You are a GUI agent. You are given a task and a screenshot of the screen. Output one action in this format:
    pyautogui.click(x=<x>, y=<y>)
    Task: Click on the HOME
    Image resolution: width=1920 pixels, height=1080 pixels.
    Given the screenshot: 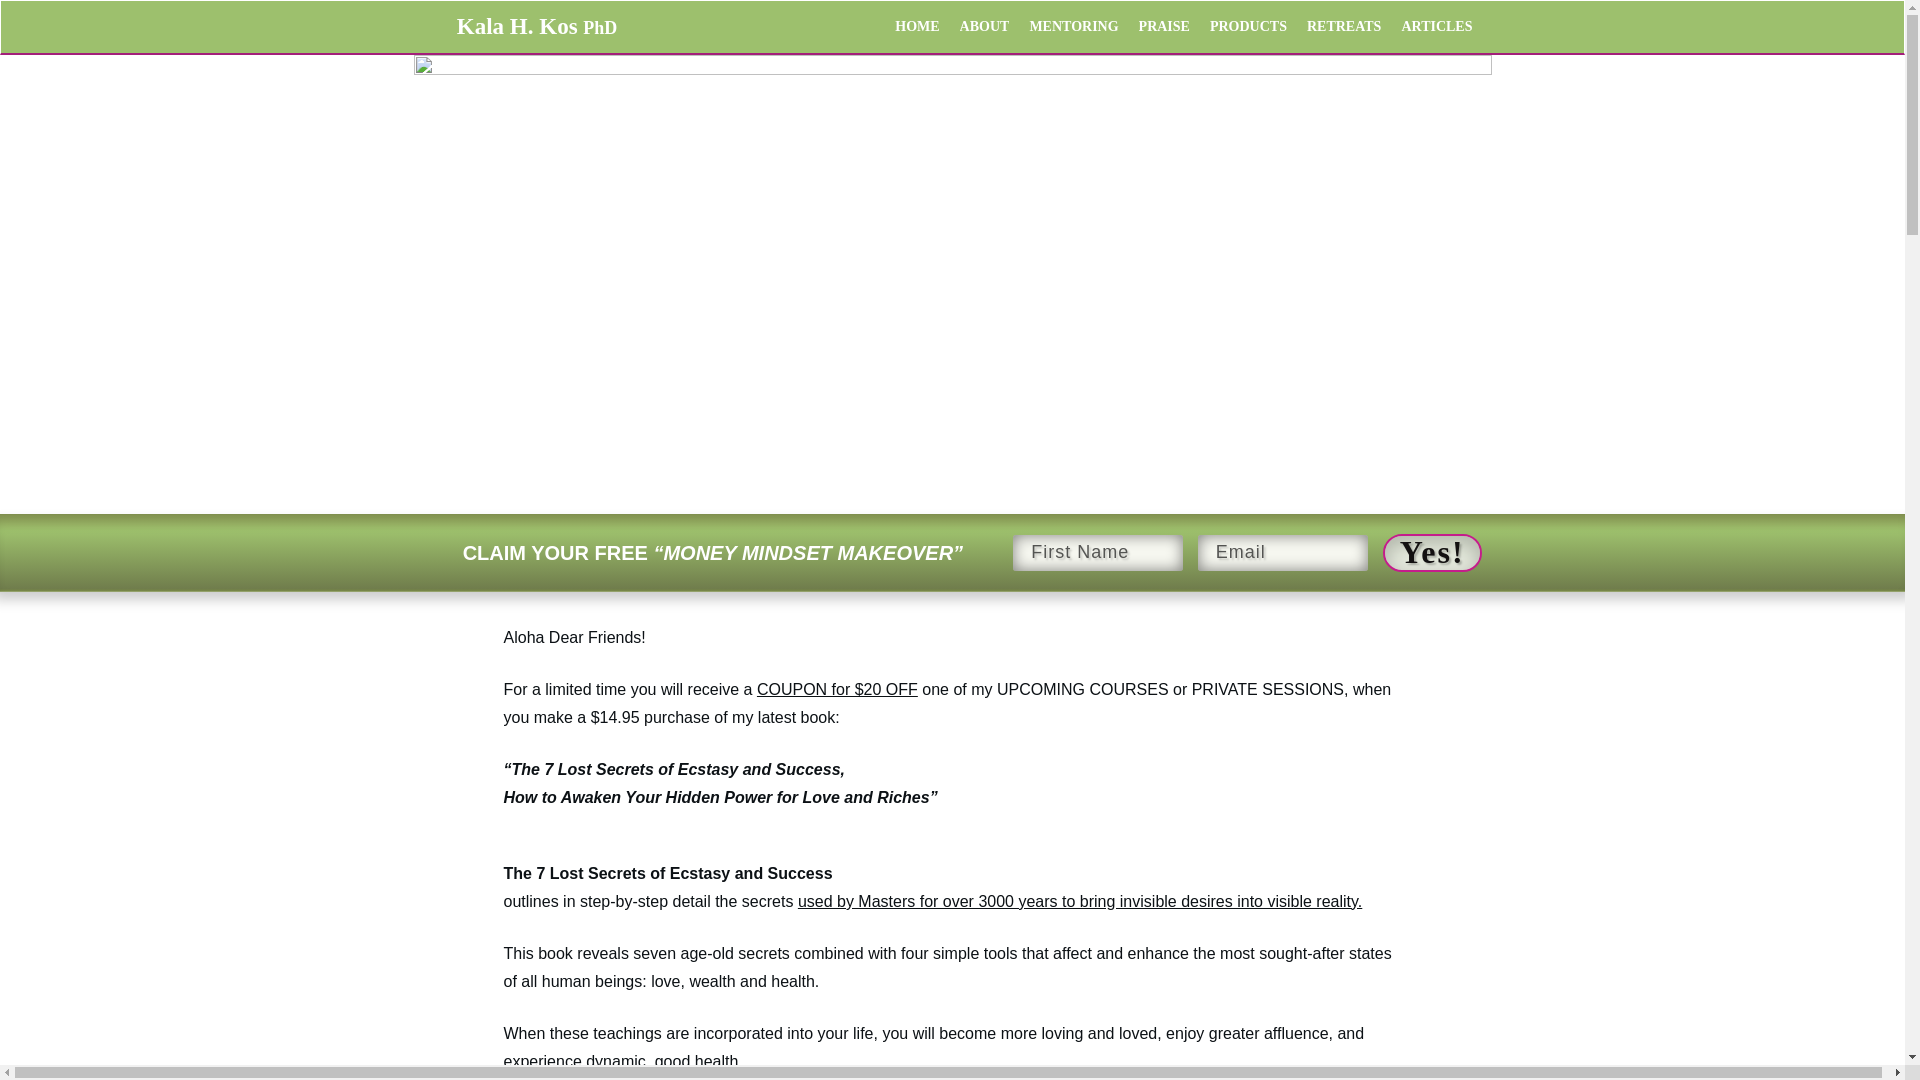 What is the action you would take?
    pyautogui.click(x=916, y=26)
    